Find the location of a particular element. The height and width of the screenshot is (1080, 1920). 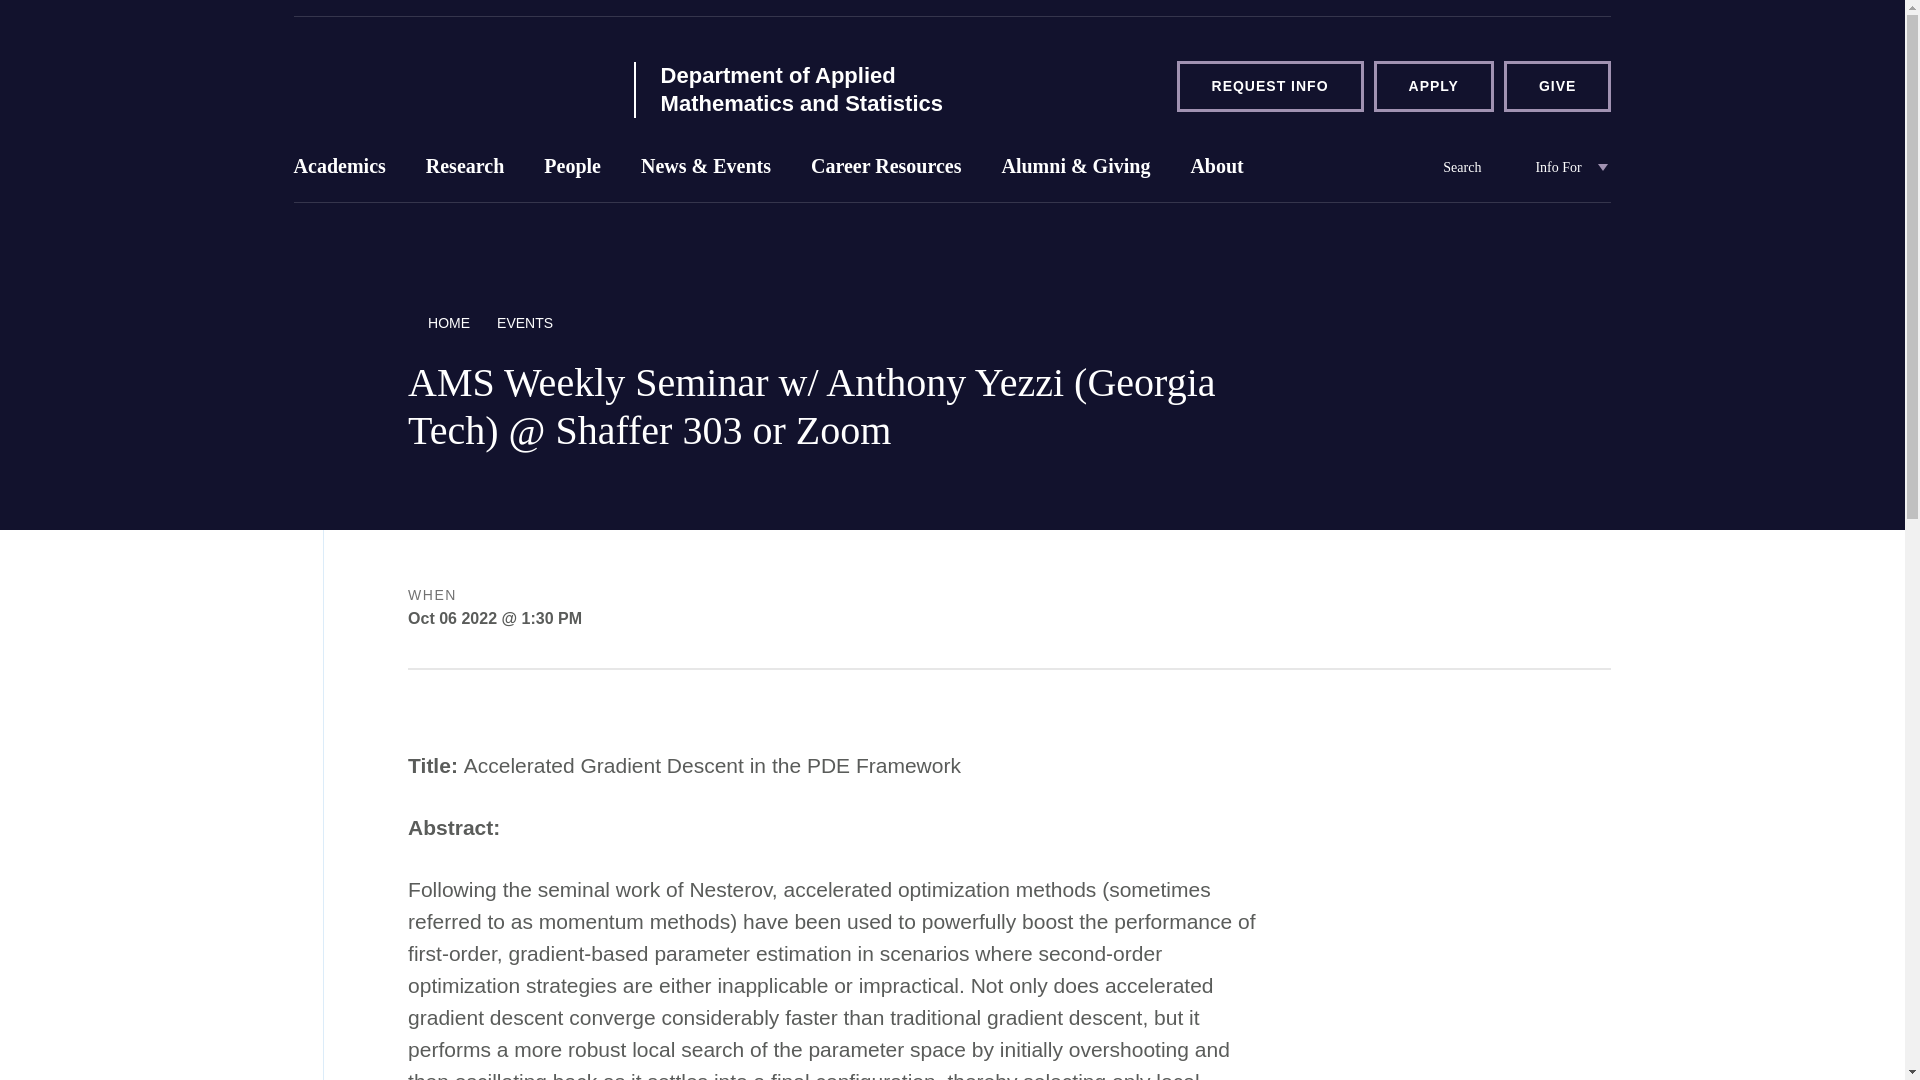

Department of Applied Mathematics and Statistics is located at coordinates (450, 84).